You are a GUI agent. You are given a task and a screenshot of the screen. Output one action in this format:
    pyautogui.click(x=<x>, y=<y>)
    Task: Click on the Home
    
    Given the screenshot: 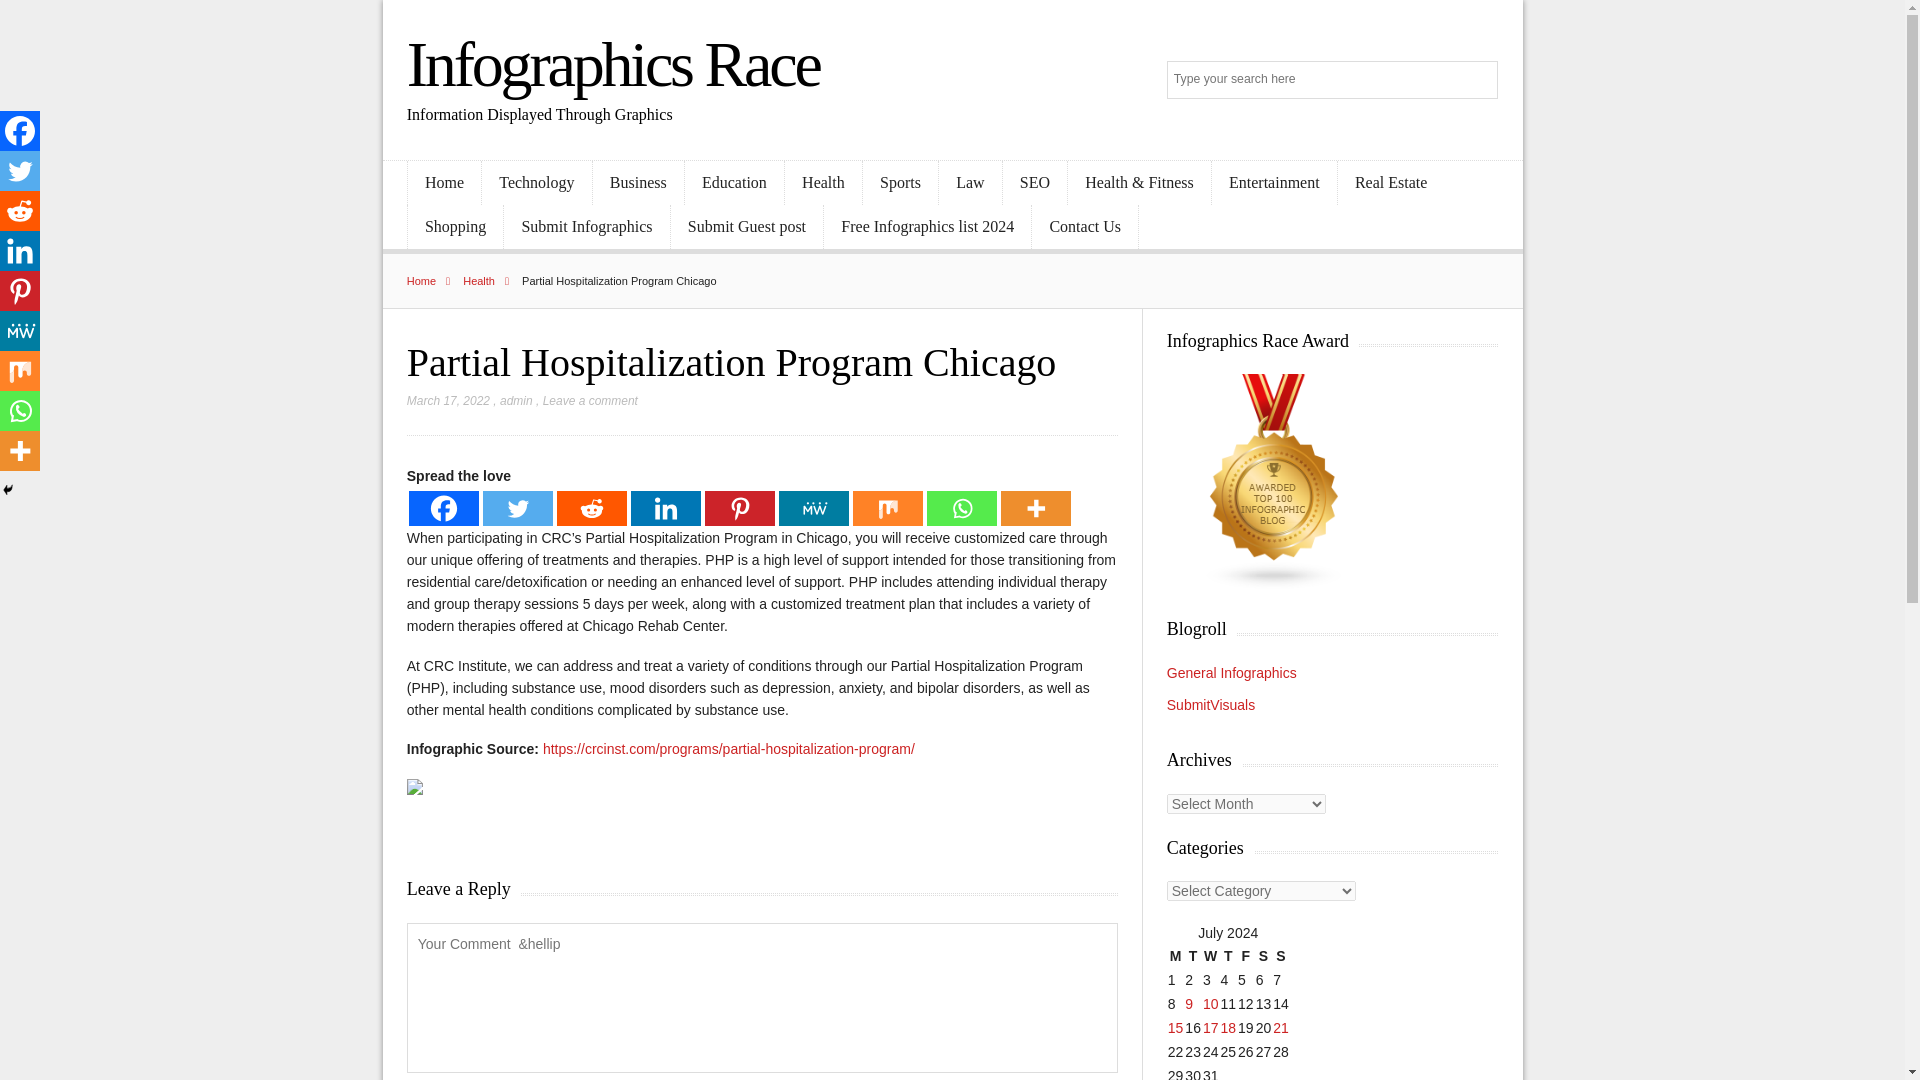 What is the action you would take?
    pyautogui.click(x=434, y=281)
    